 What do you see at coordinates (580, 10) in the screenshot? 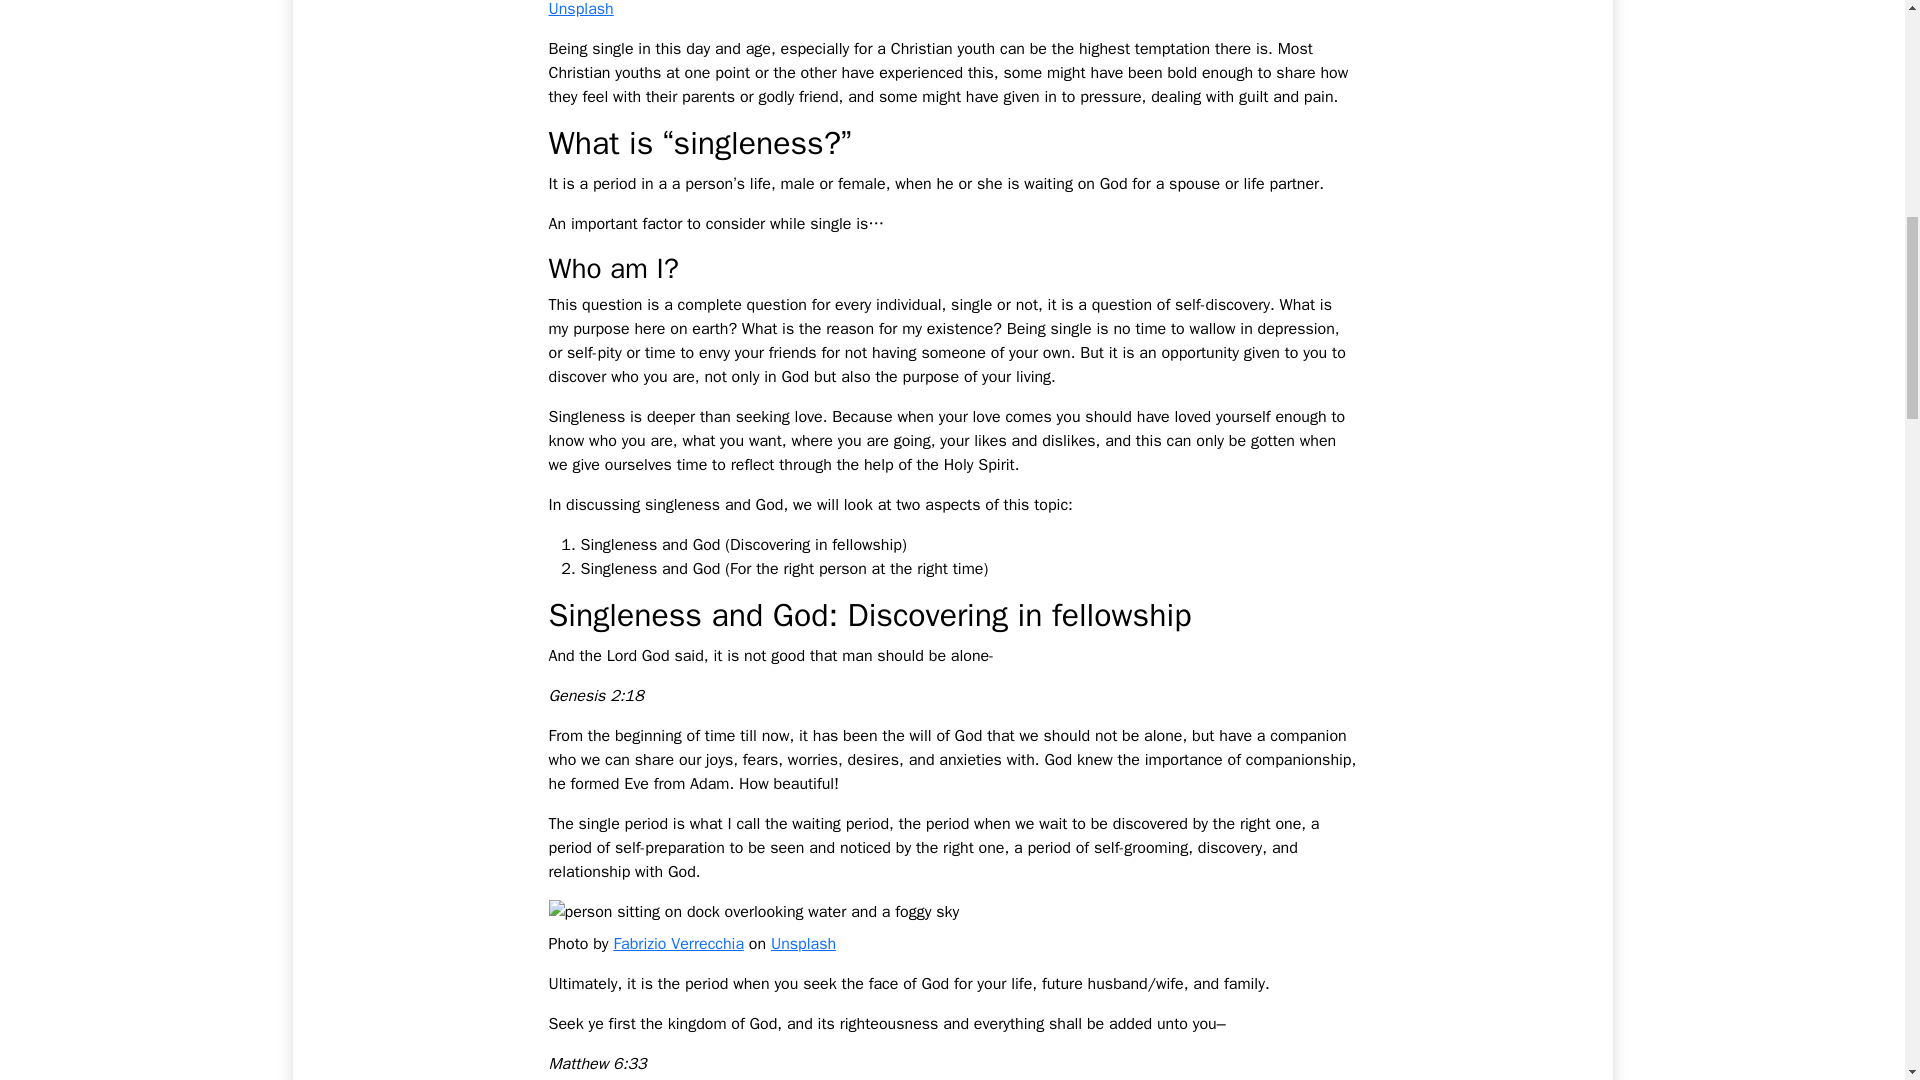
I see `Unsplash` at bounding box center [580, 10].